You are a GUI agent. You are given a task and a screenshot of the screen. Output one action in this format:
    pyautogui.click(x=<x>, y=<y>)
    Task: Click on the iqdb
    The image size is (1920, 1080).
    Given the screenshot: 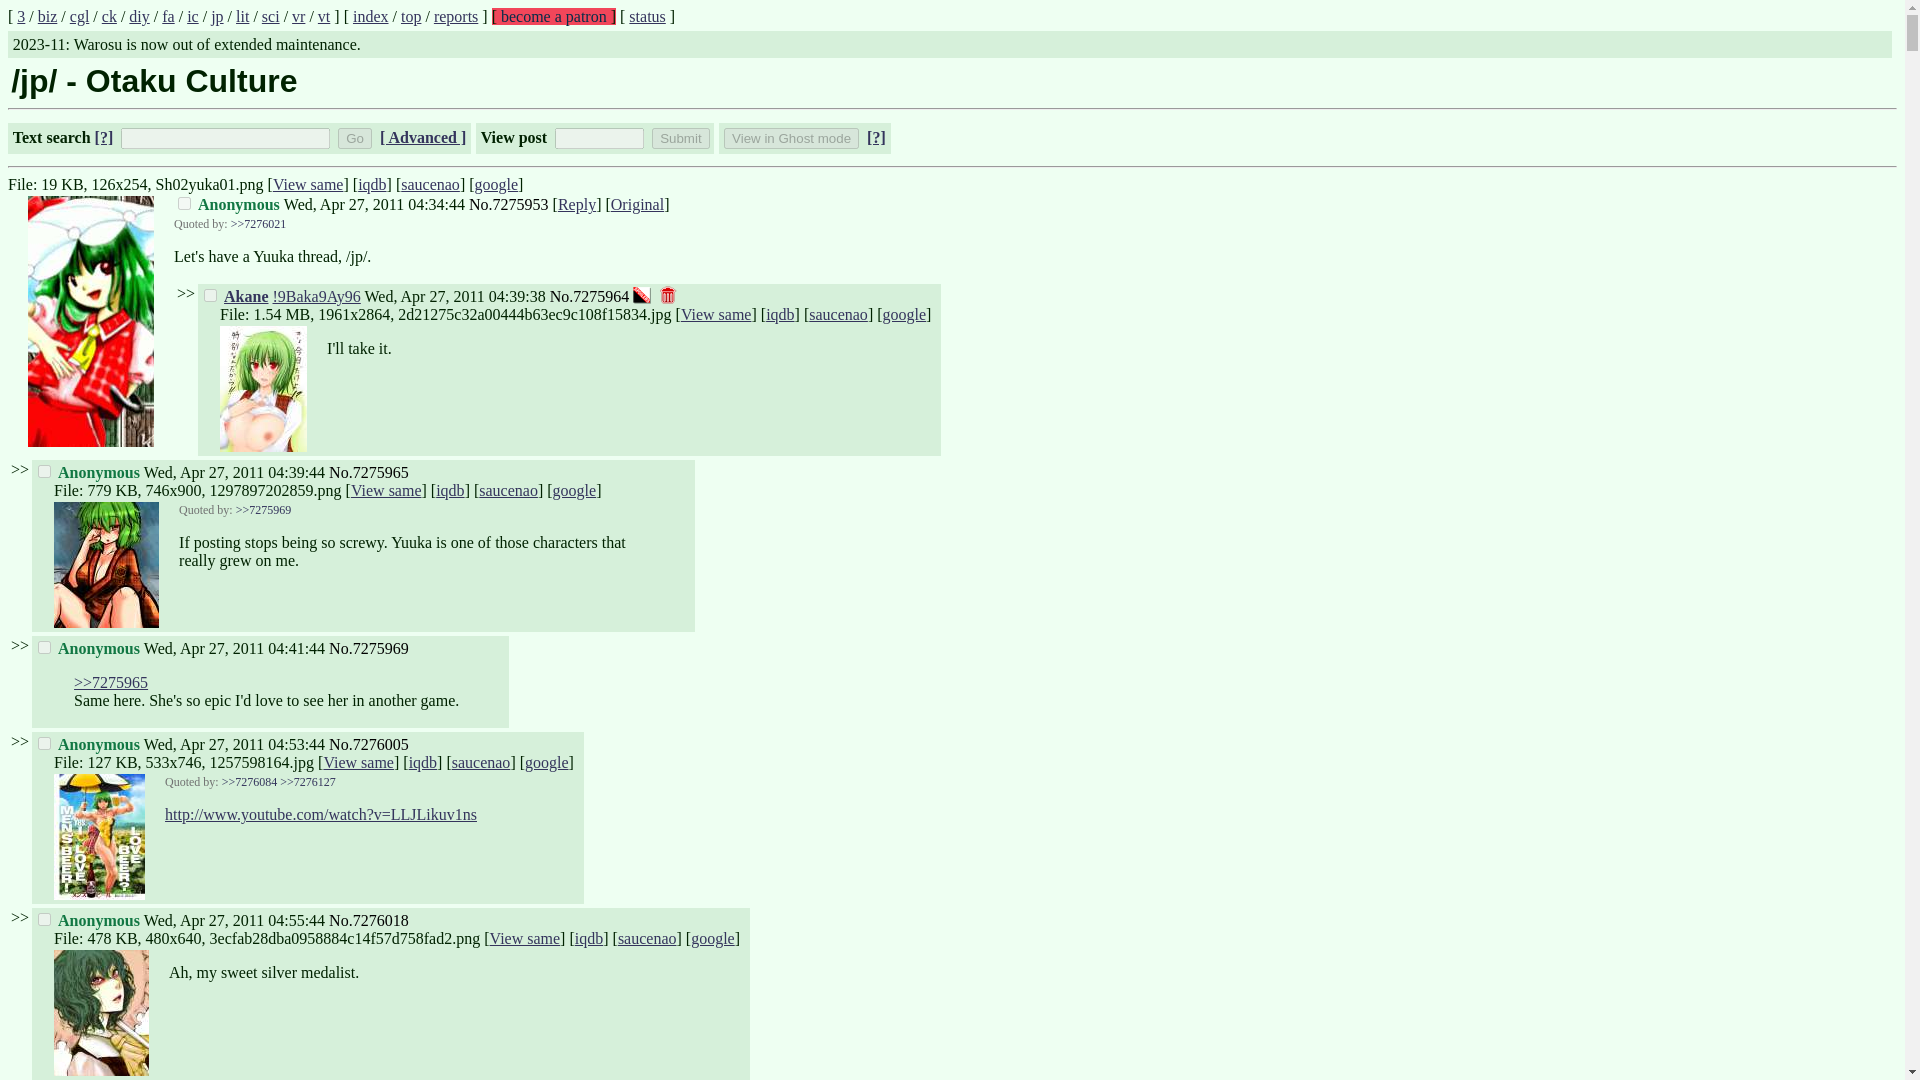 What is the action you would take?
    pyautogui.click(x=371, y=184)
    